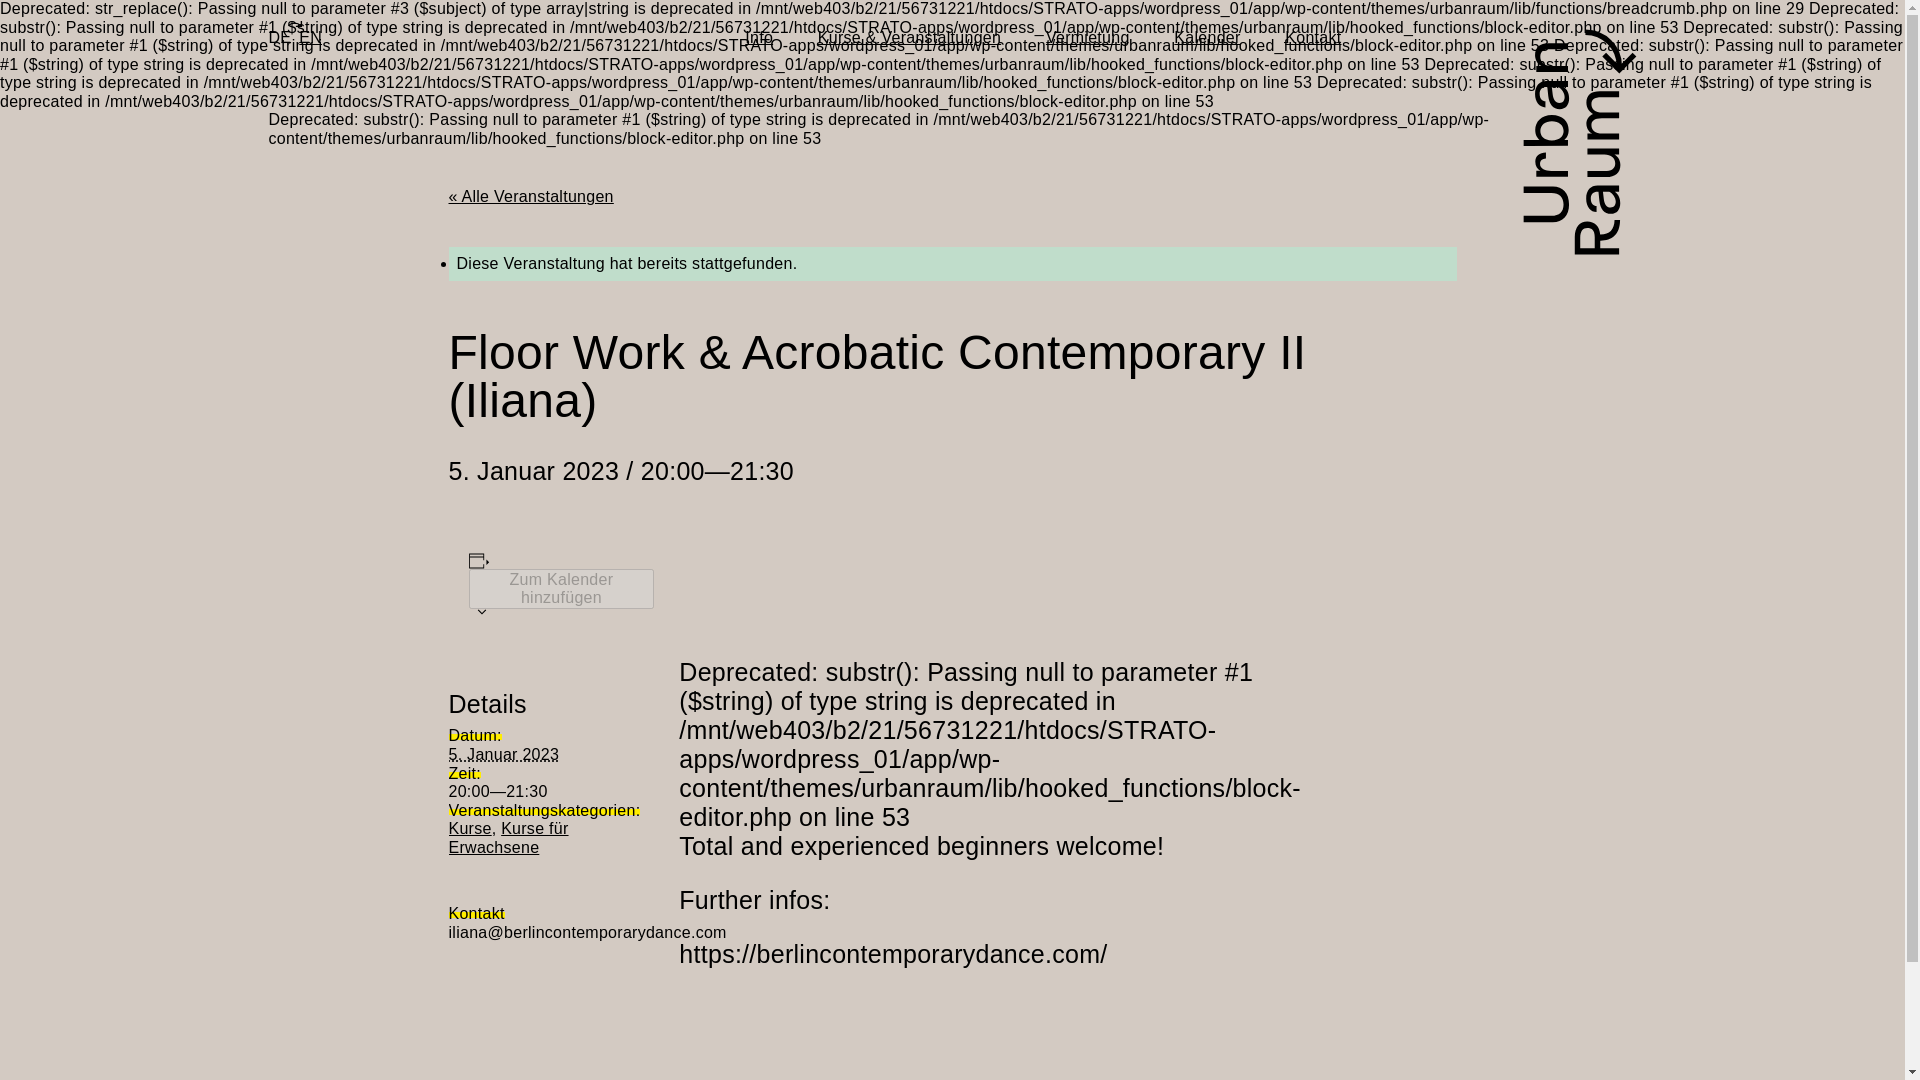 Image resolution: width=1920 pixels, height=1080 pixels. I want to click on Deutsch, so click(280, 38).